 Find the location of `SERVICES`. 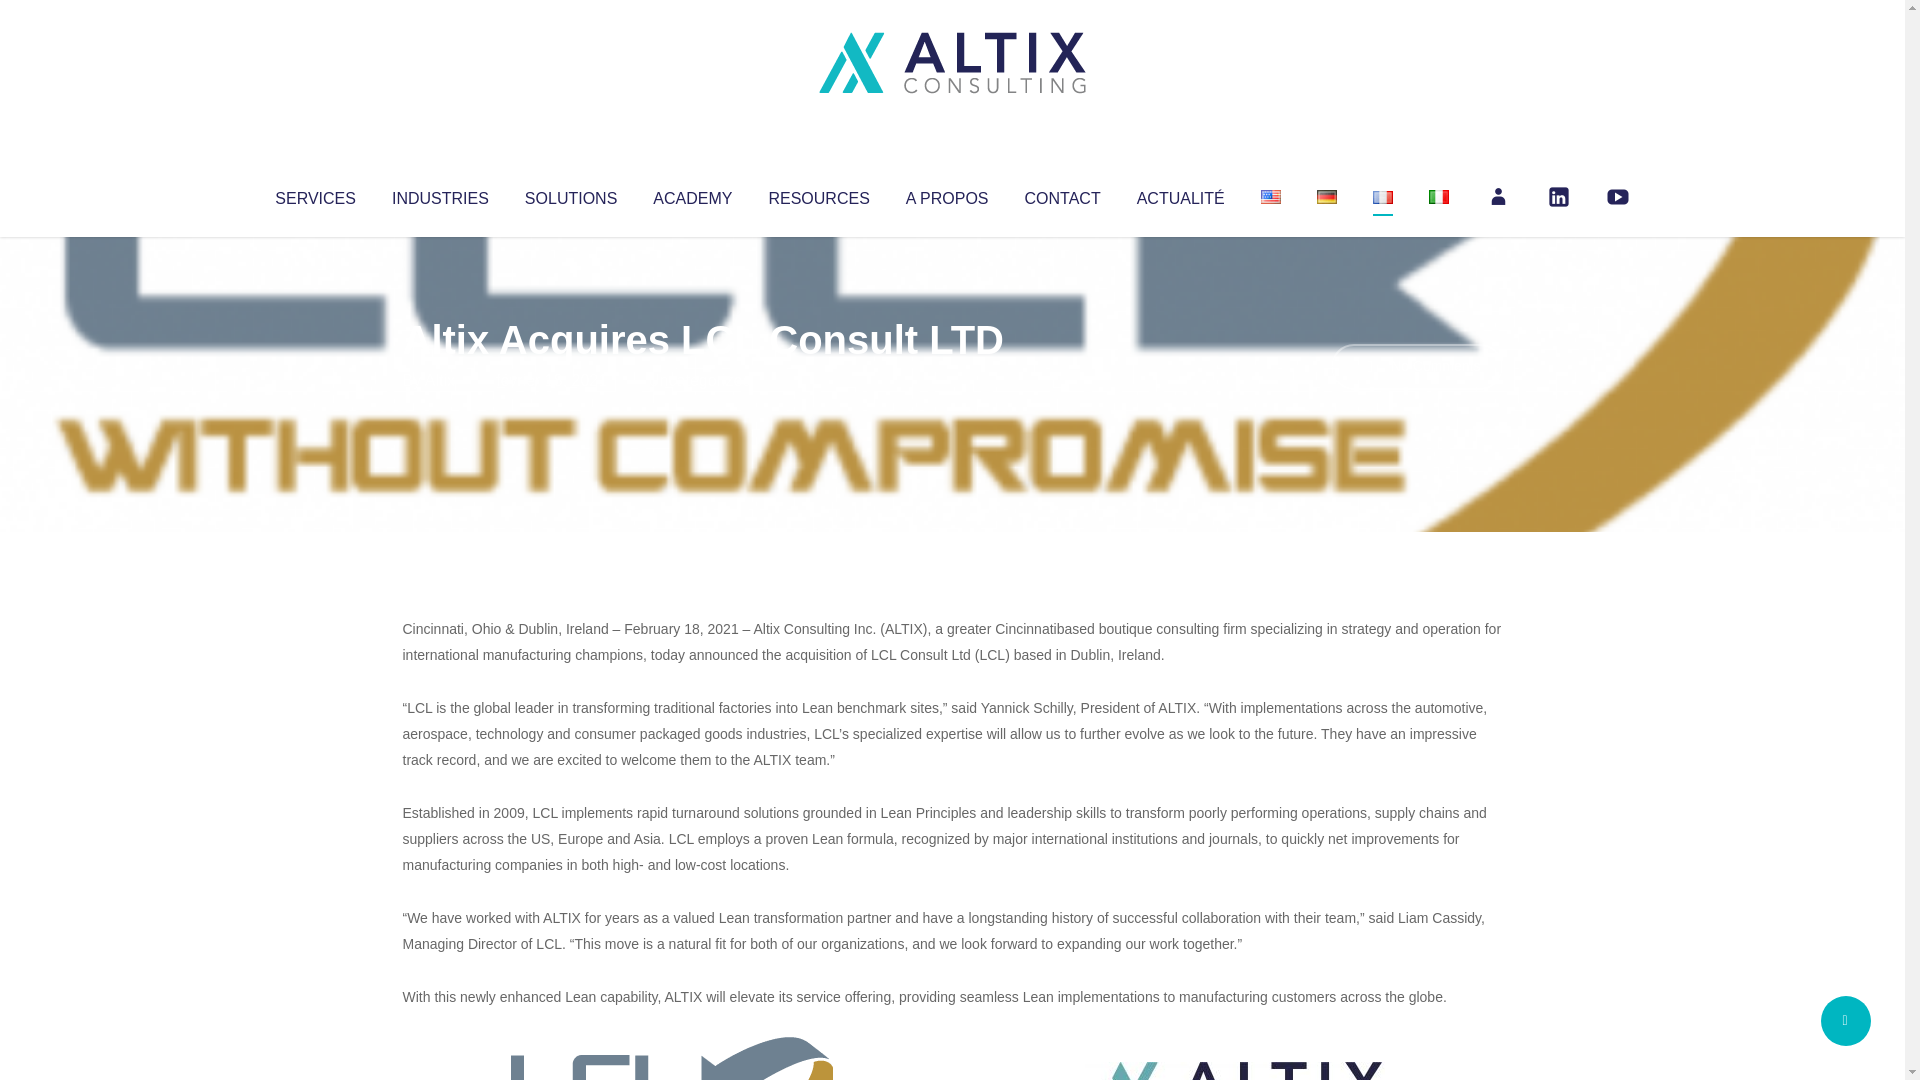

SERVICES is located at coordinates (314, 194).